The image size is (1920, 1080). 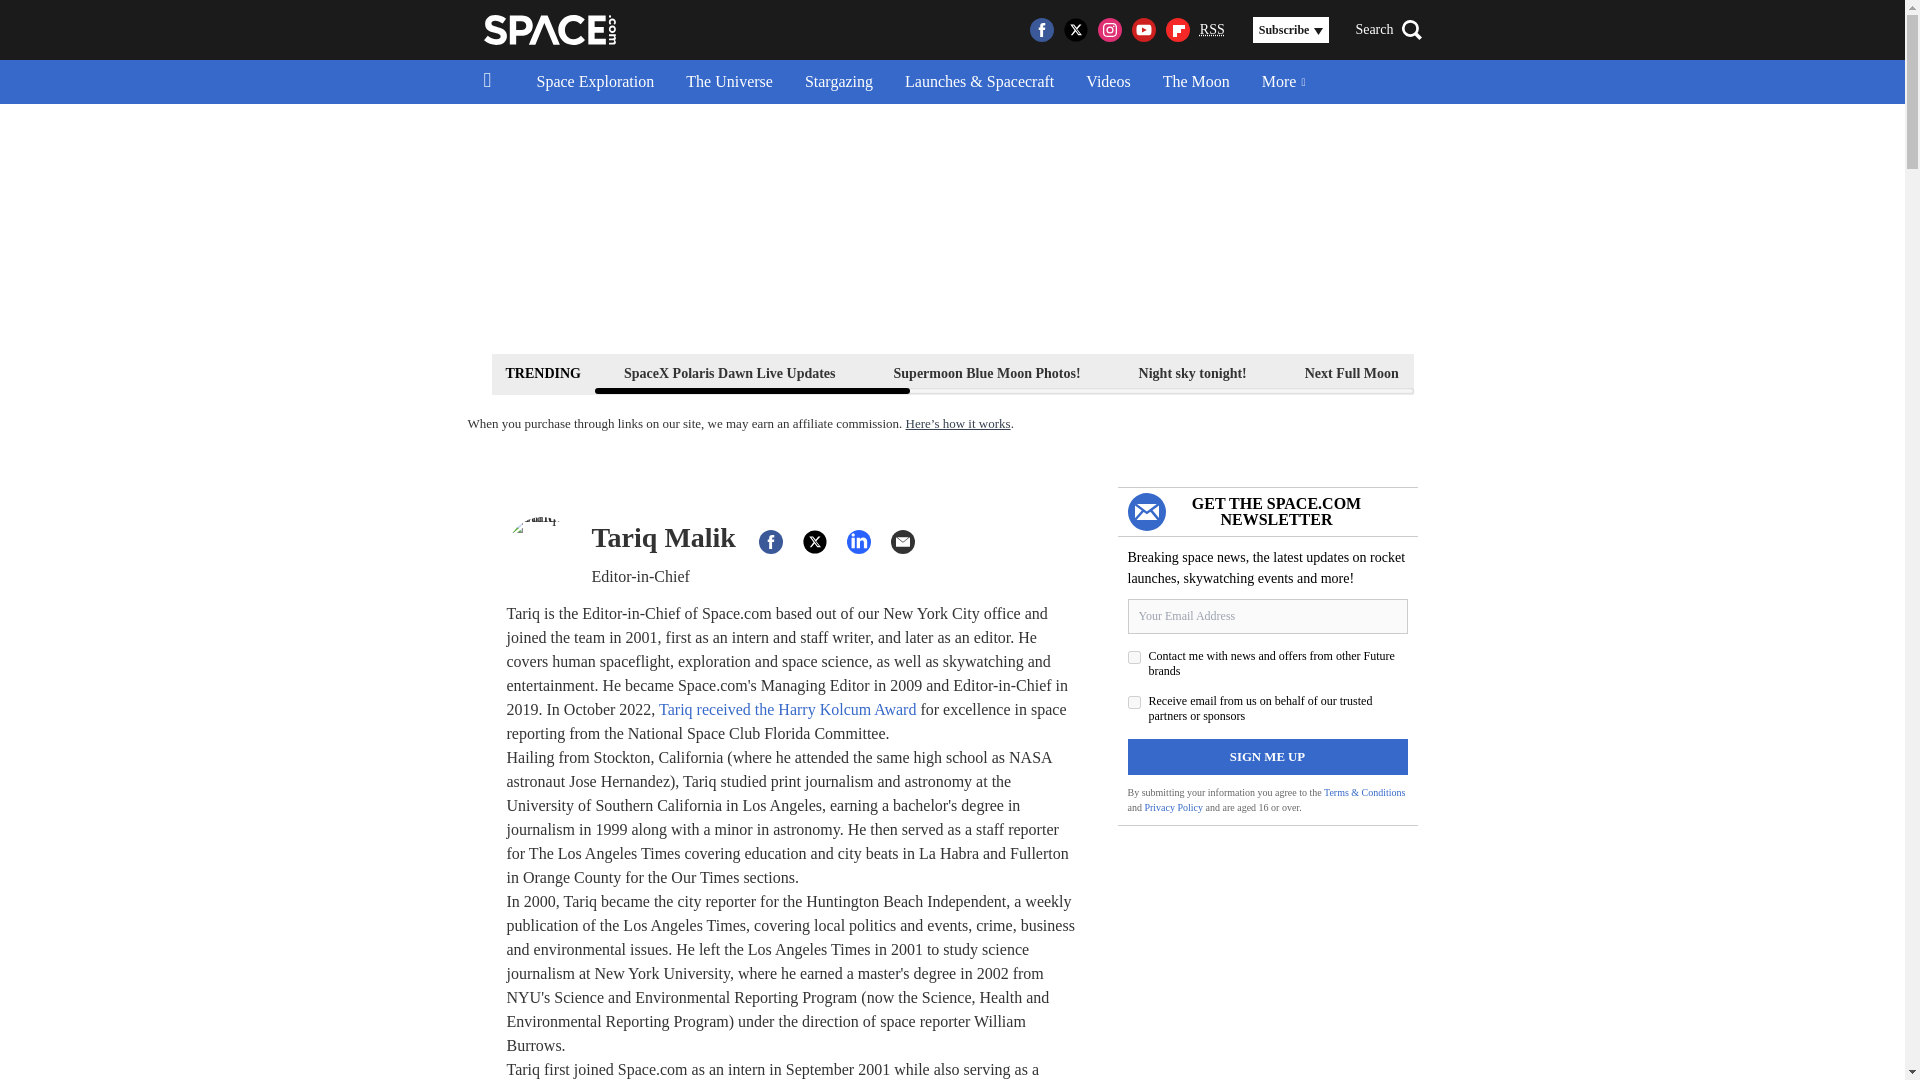 What do you see at coordinates (1212, 28) in the screenshot?
I see `Really Simple Syndication` at bounding box center [1212, 28].